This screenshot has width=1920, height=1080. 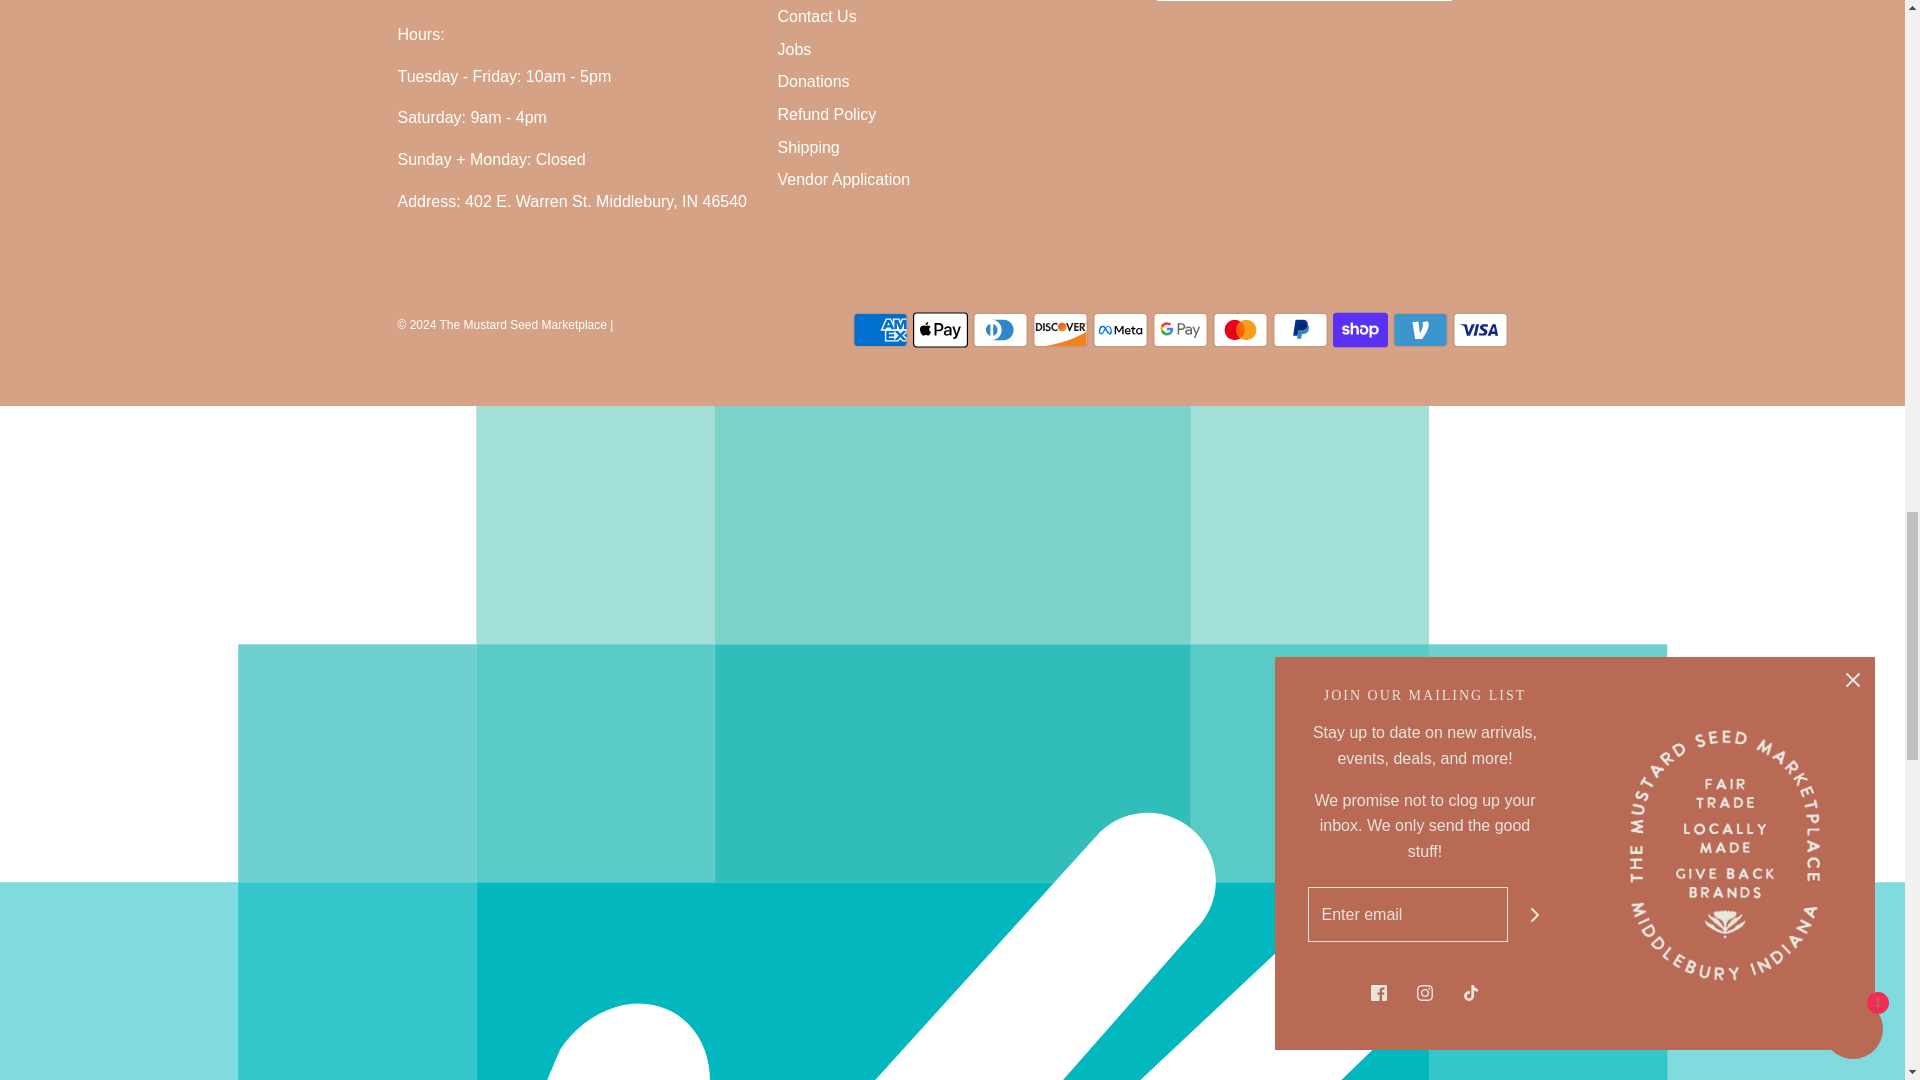 What do you see at coordinates (879, 329) in the screenshot?
I see `American Express` at bounding box center [879, 329].